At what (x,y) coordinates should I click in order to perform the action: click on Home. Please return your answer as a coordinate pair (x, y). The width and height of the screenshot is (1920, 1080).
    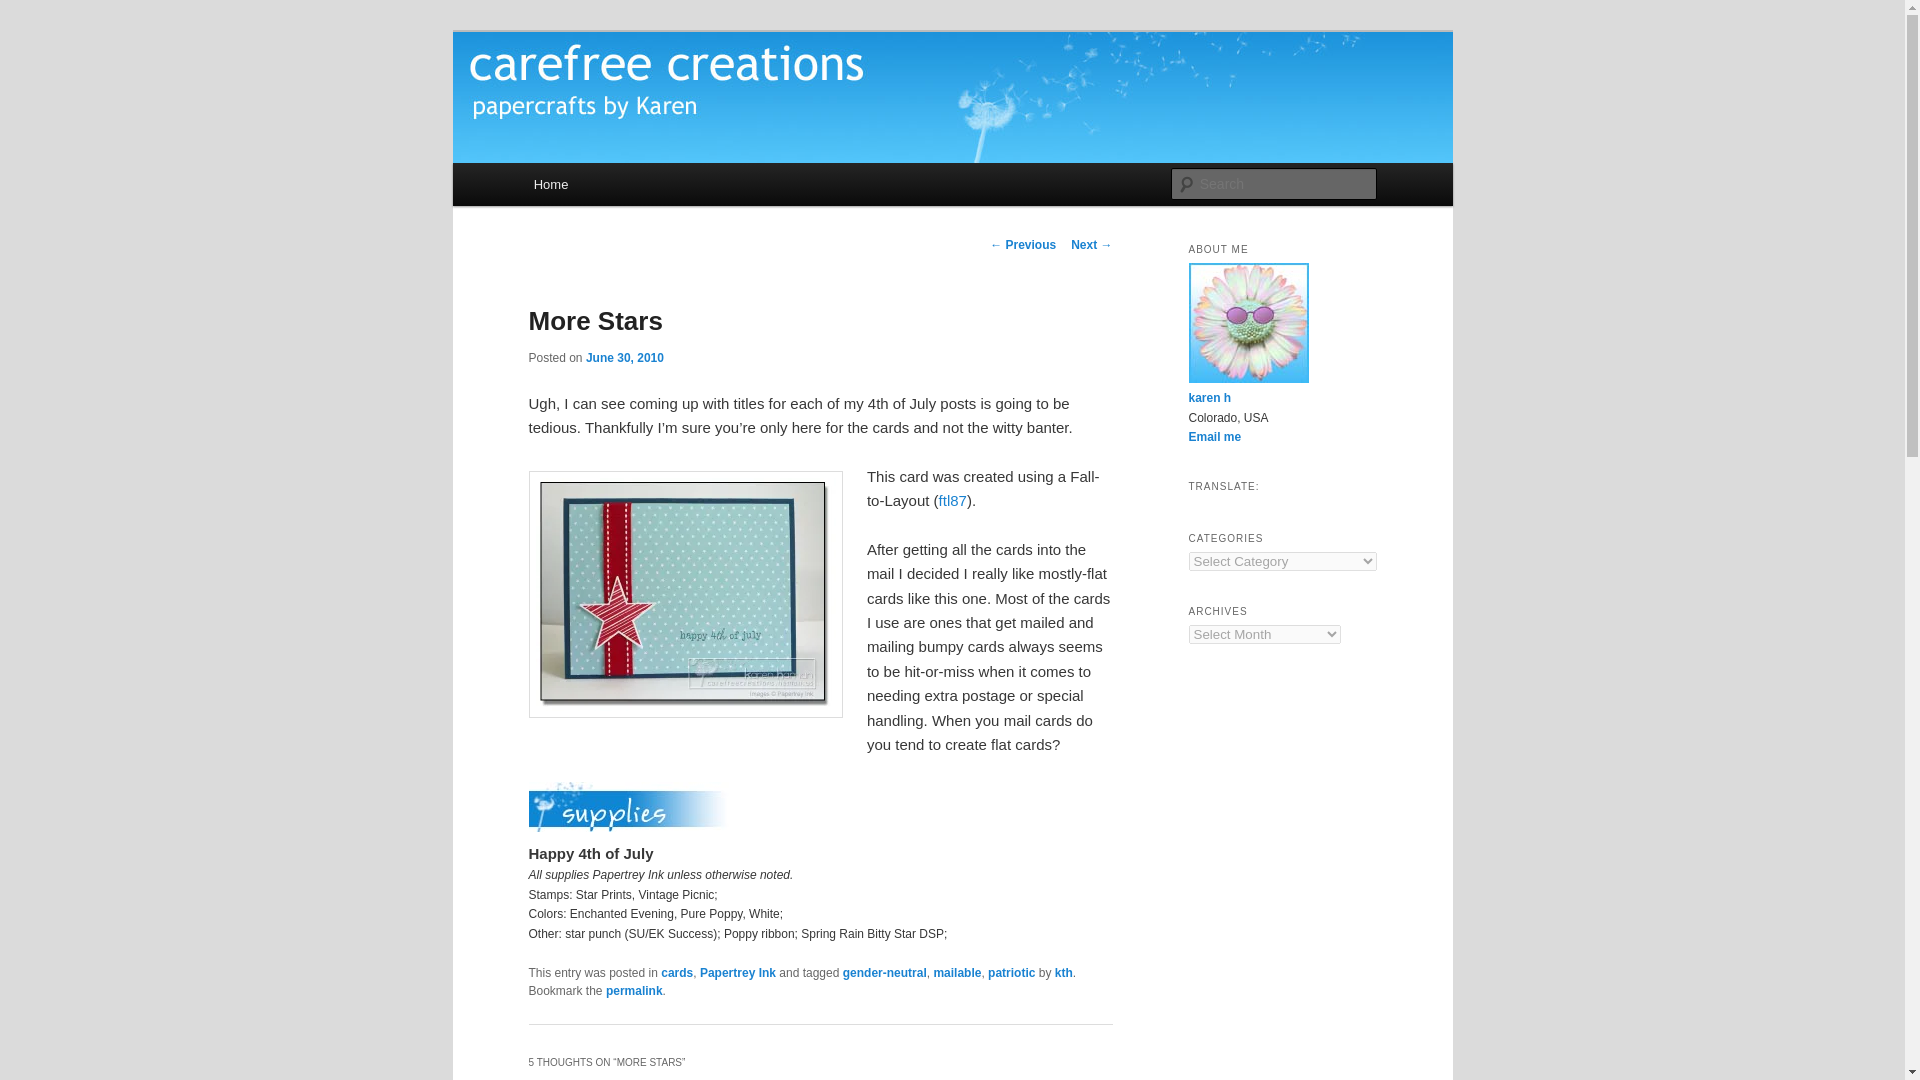
    Looking at the image, I should click on (550, 184).